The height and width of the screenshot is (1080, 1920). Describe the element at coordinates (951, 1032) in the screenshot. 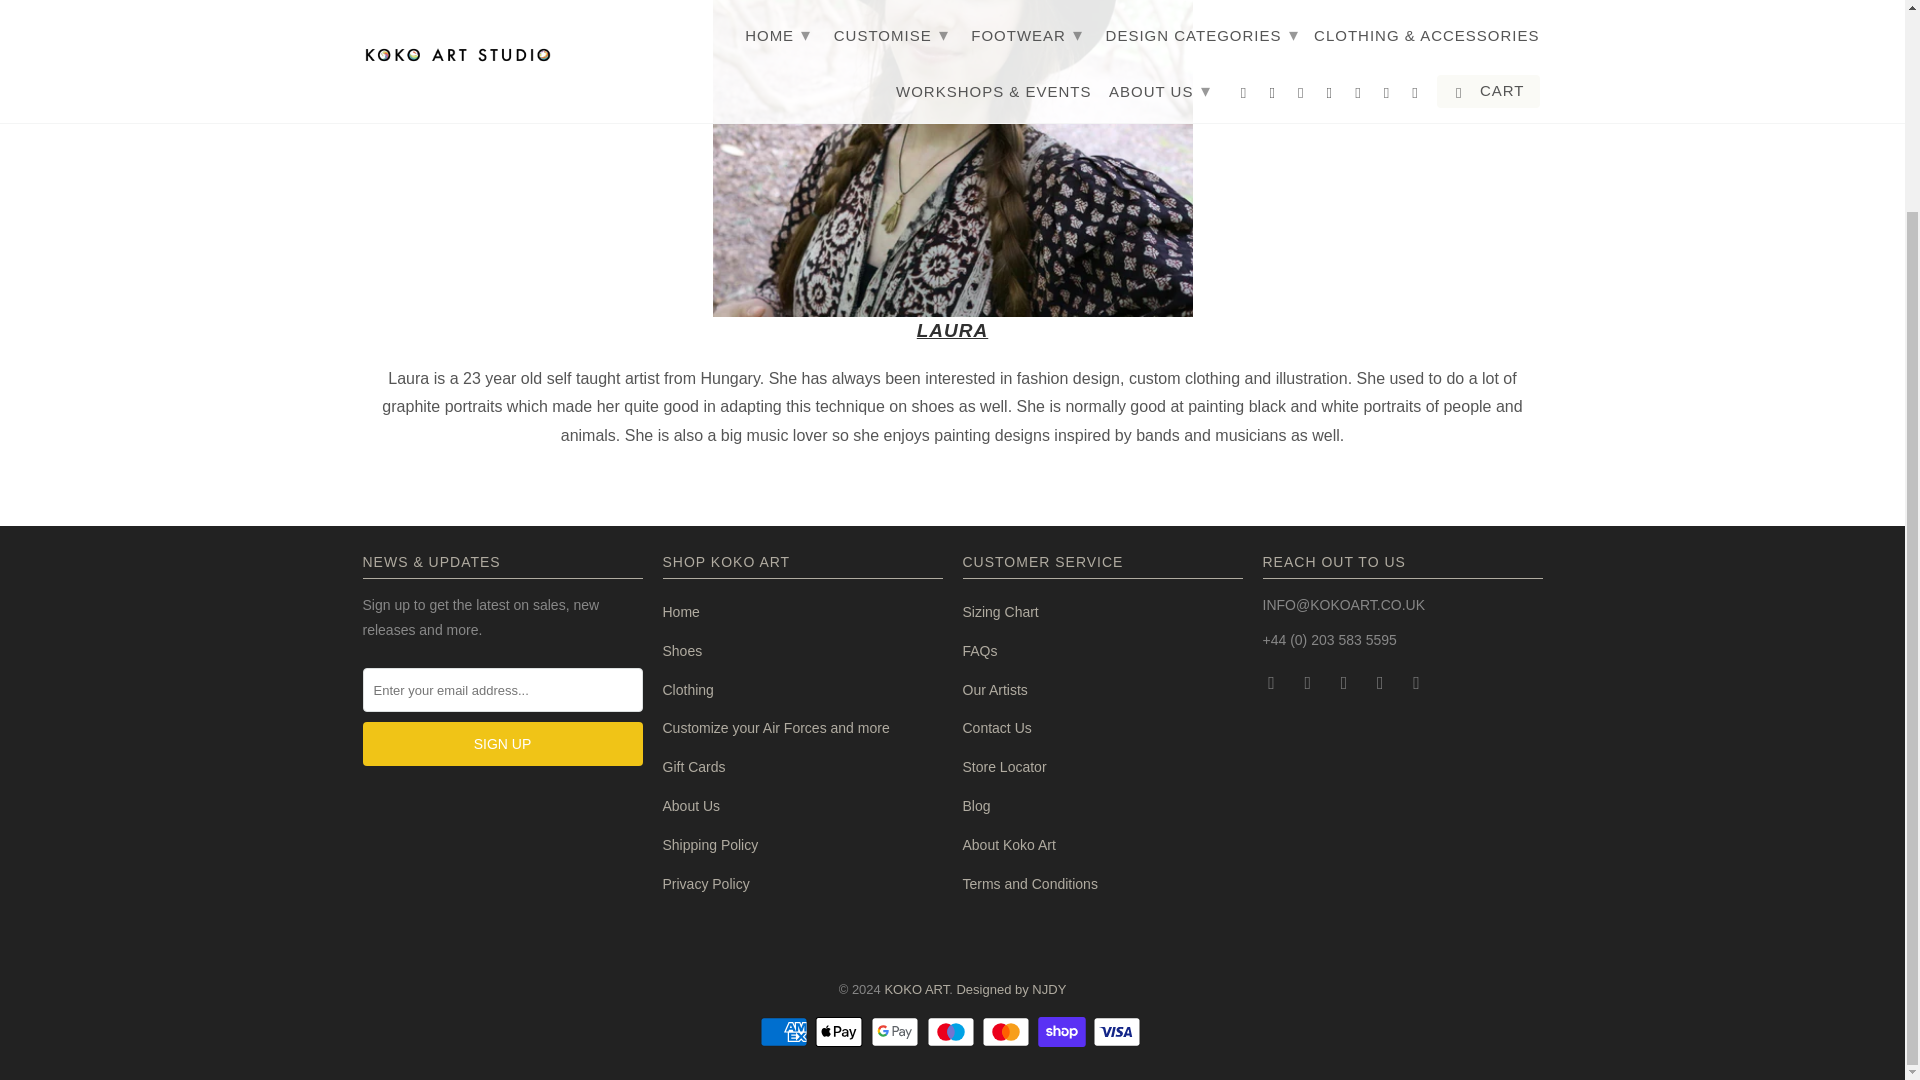

I see `Maestro` at that location.